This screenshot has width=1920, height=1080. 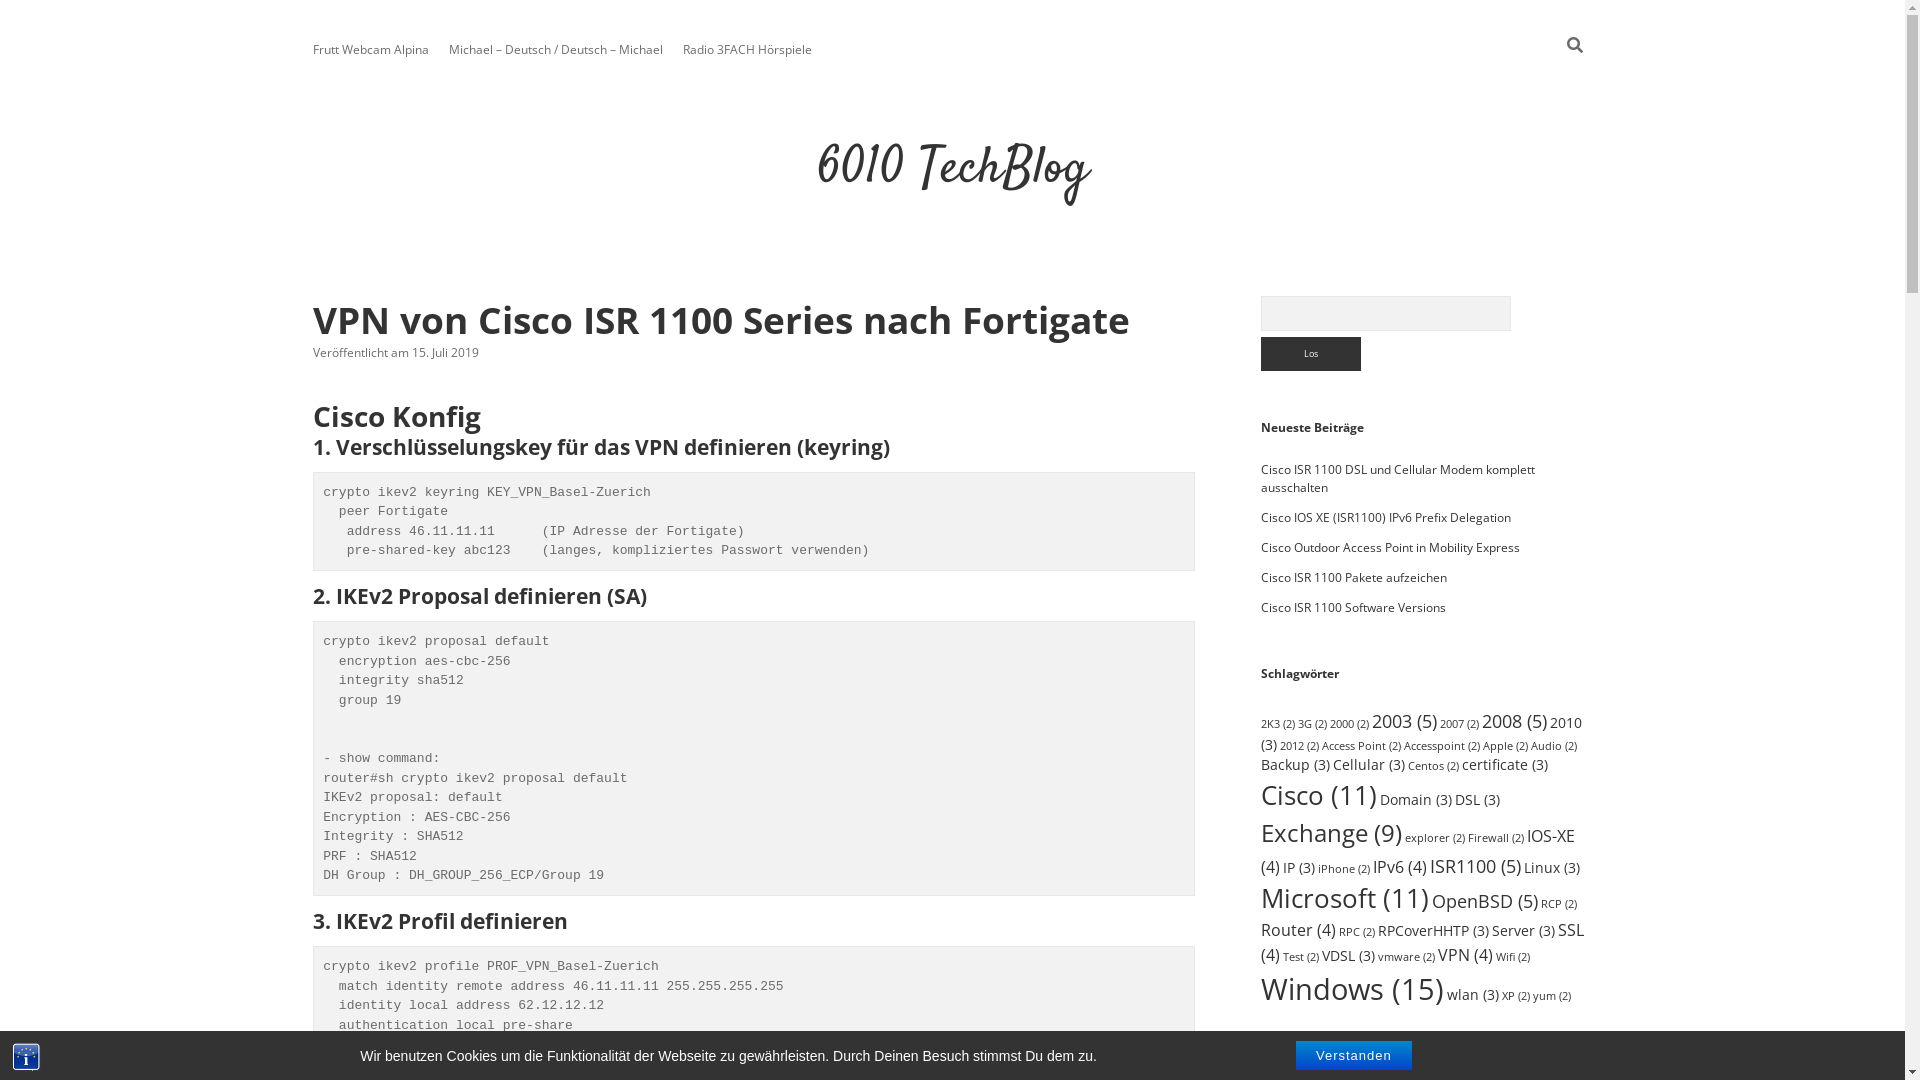 I want to click on Firewall (2), so click(x=1496, y=838).